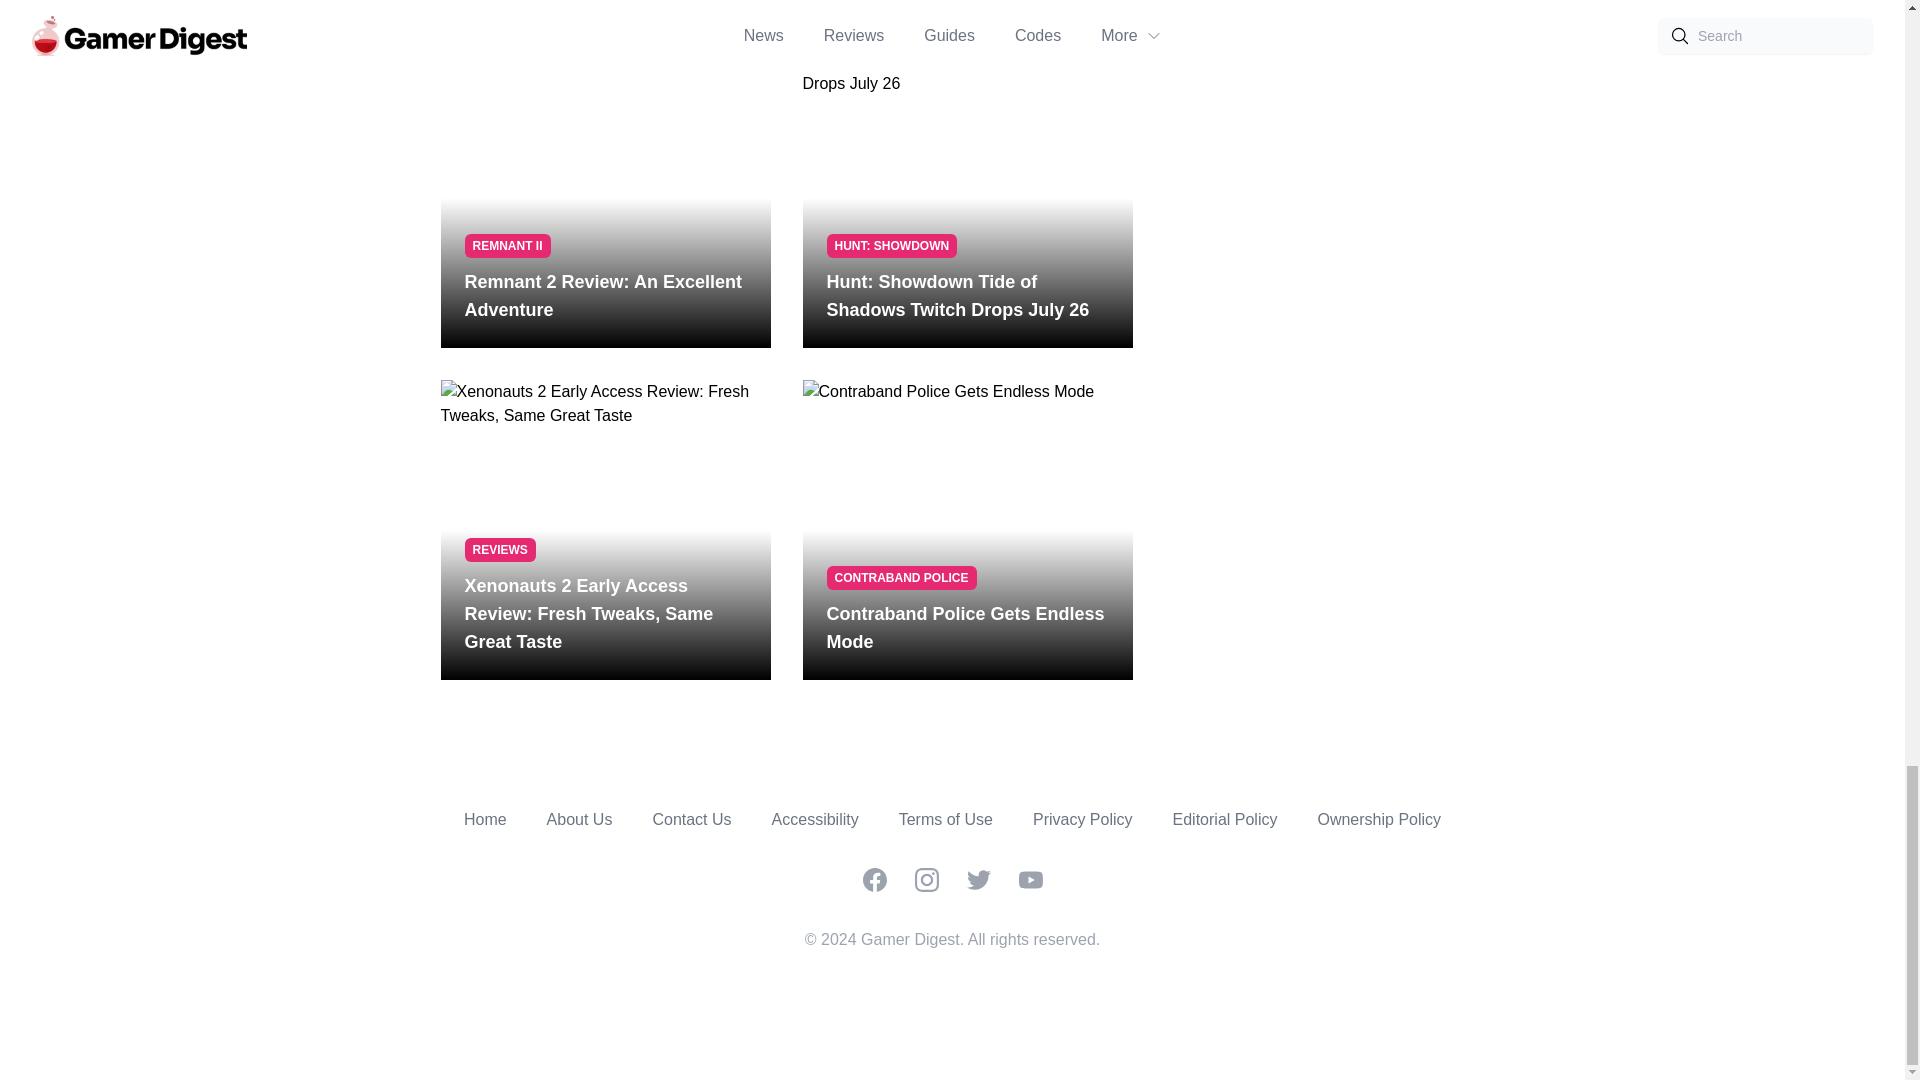 This screenshot has height=1080, width=1920. Describe the element at coordinates (966, 296) in the screenshot. I see `Hunt: Showdown Tide of Shadows Twitch Drops July 26` at that location.